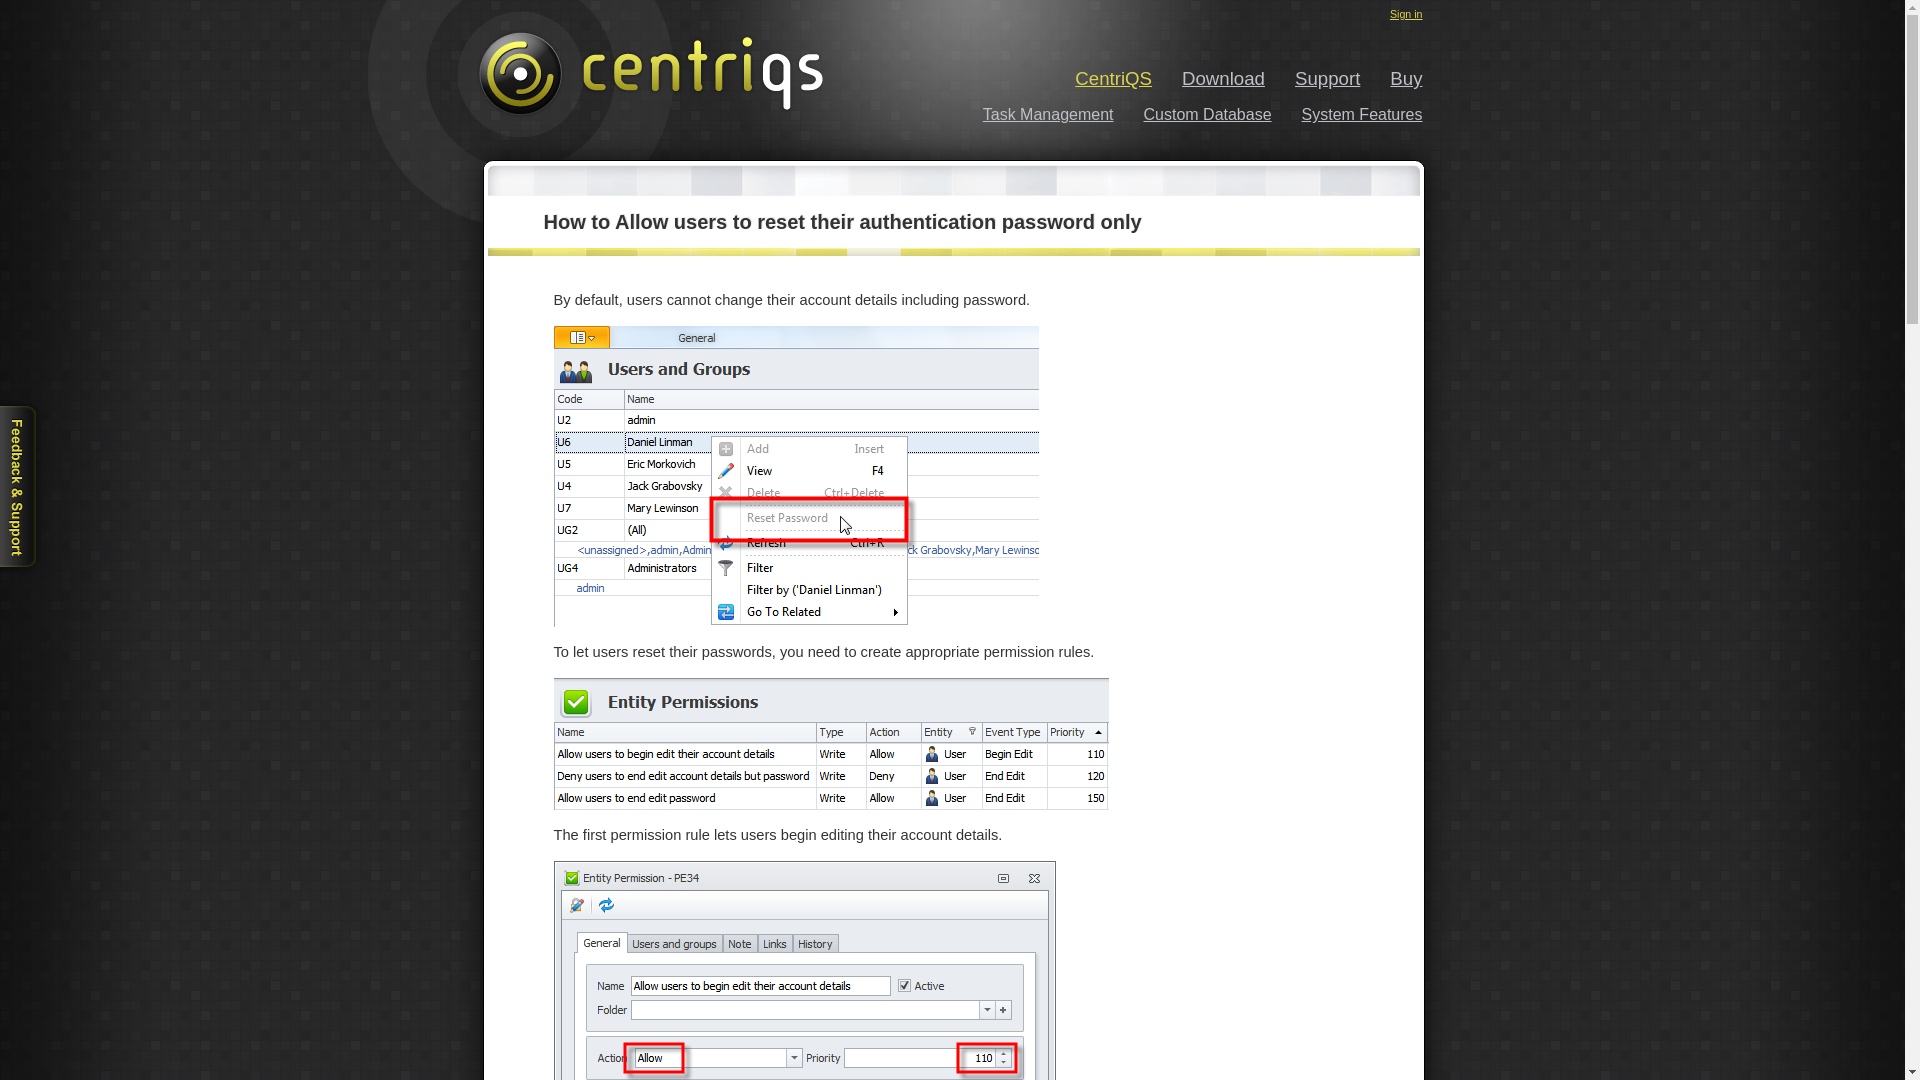 The image size is (1920, 1080). I want to click on Sign in, so click(1406, 14).